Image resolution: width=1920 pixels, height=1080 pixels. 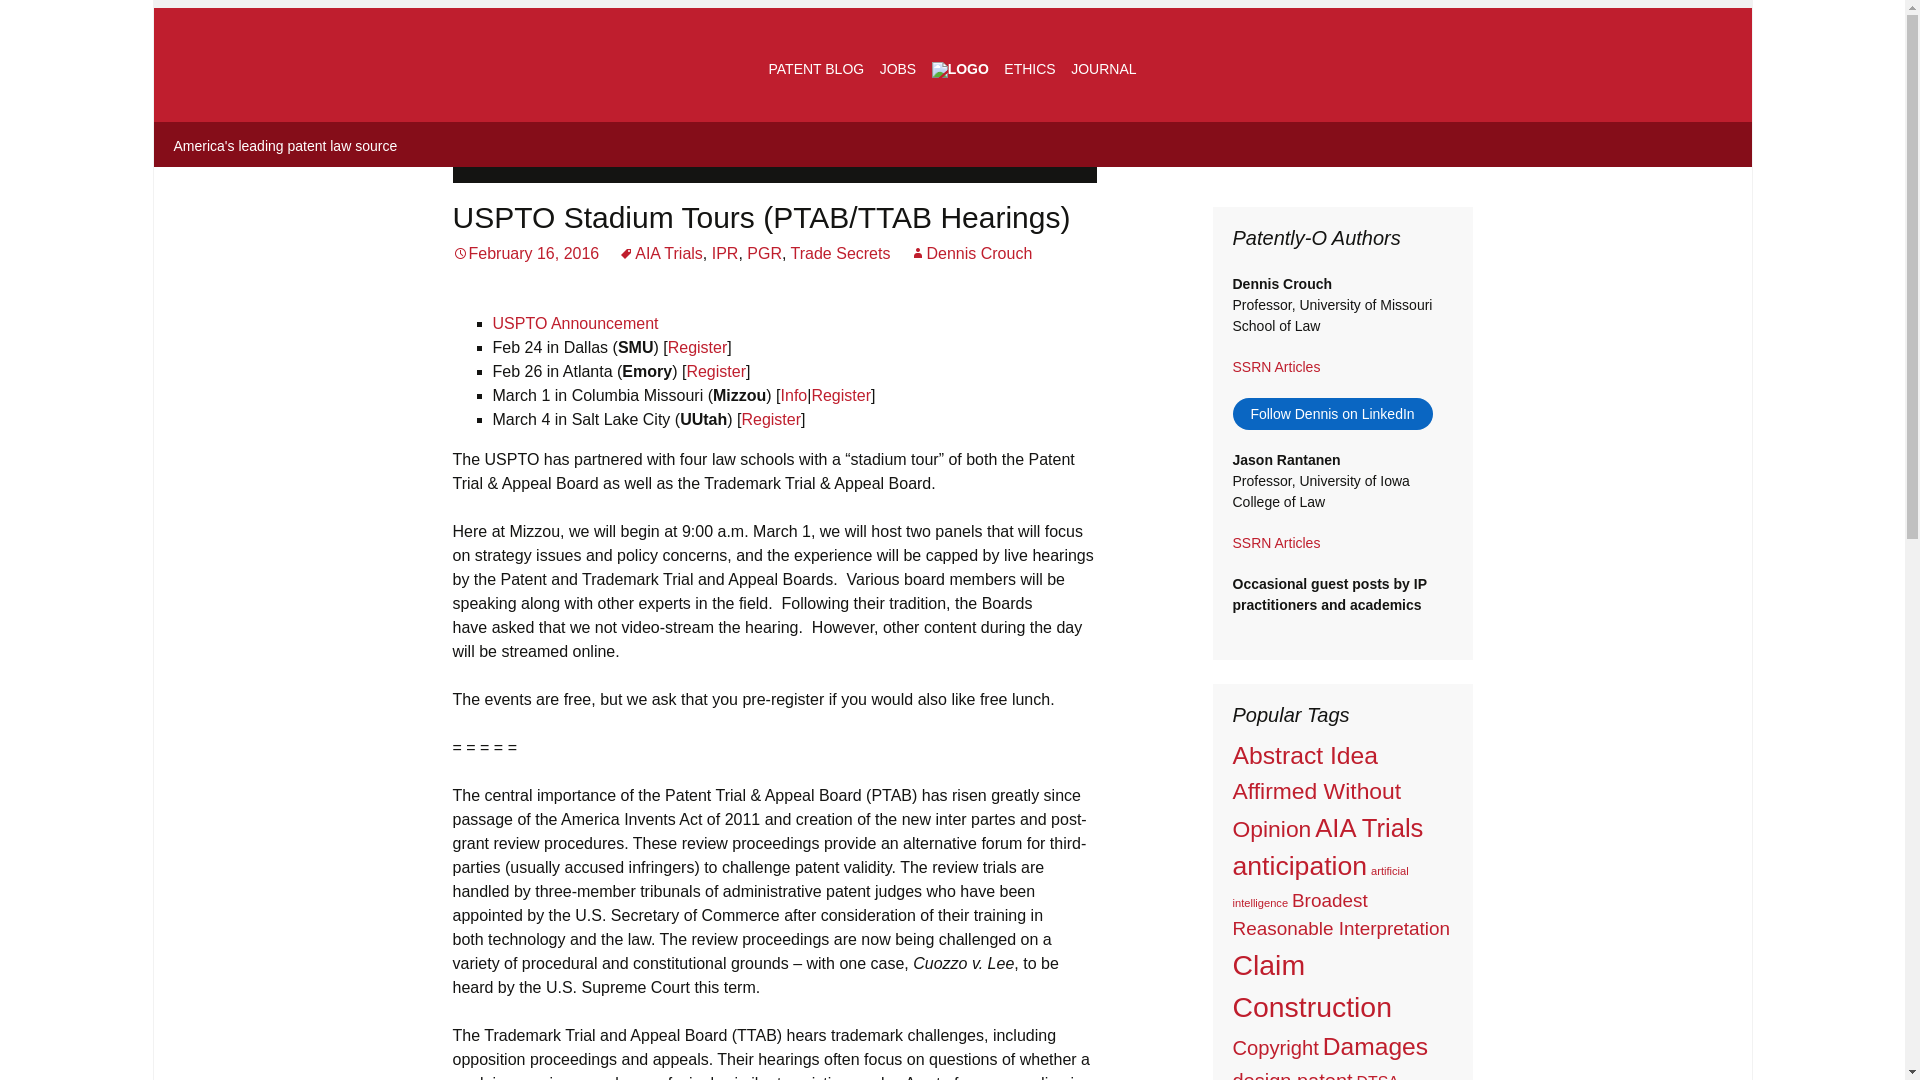 I want to click on USPTO Announcement, so click(x=574, y=323).